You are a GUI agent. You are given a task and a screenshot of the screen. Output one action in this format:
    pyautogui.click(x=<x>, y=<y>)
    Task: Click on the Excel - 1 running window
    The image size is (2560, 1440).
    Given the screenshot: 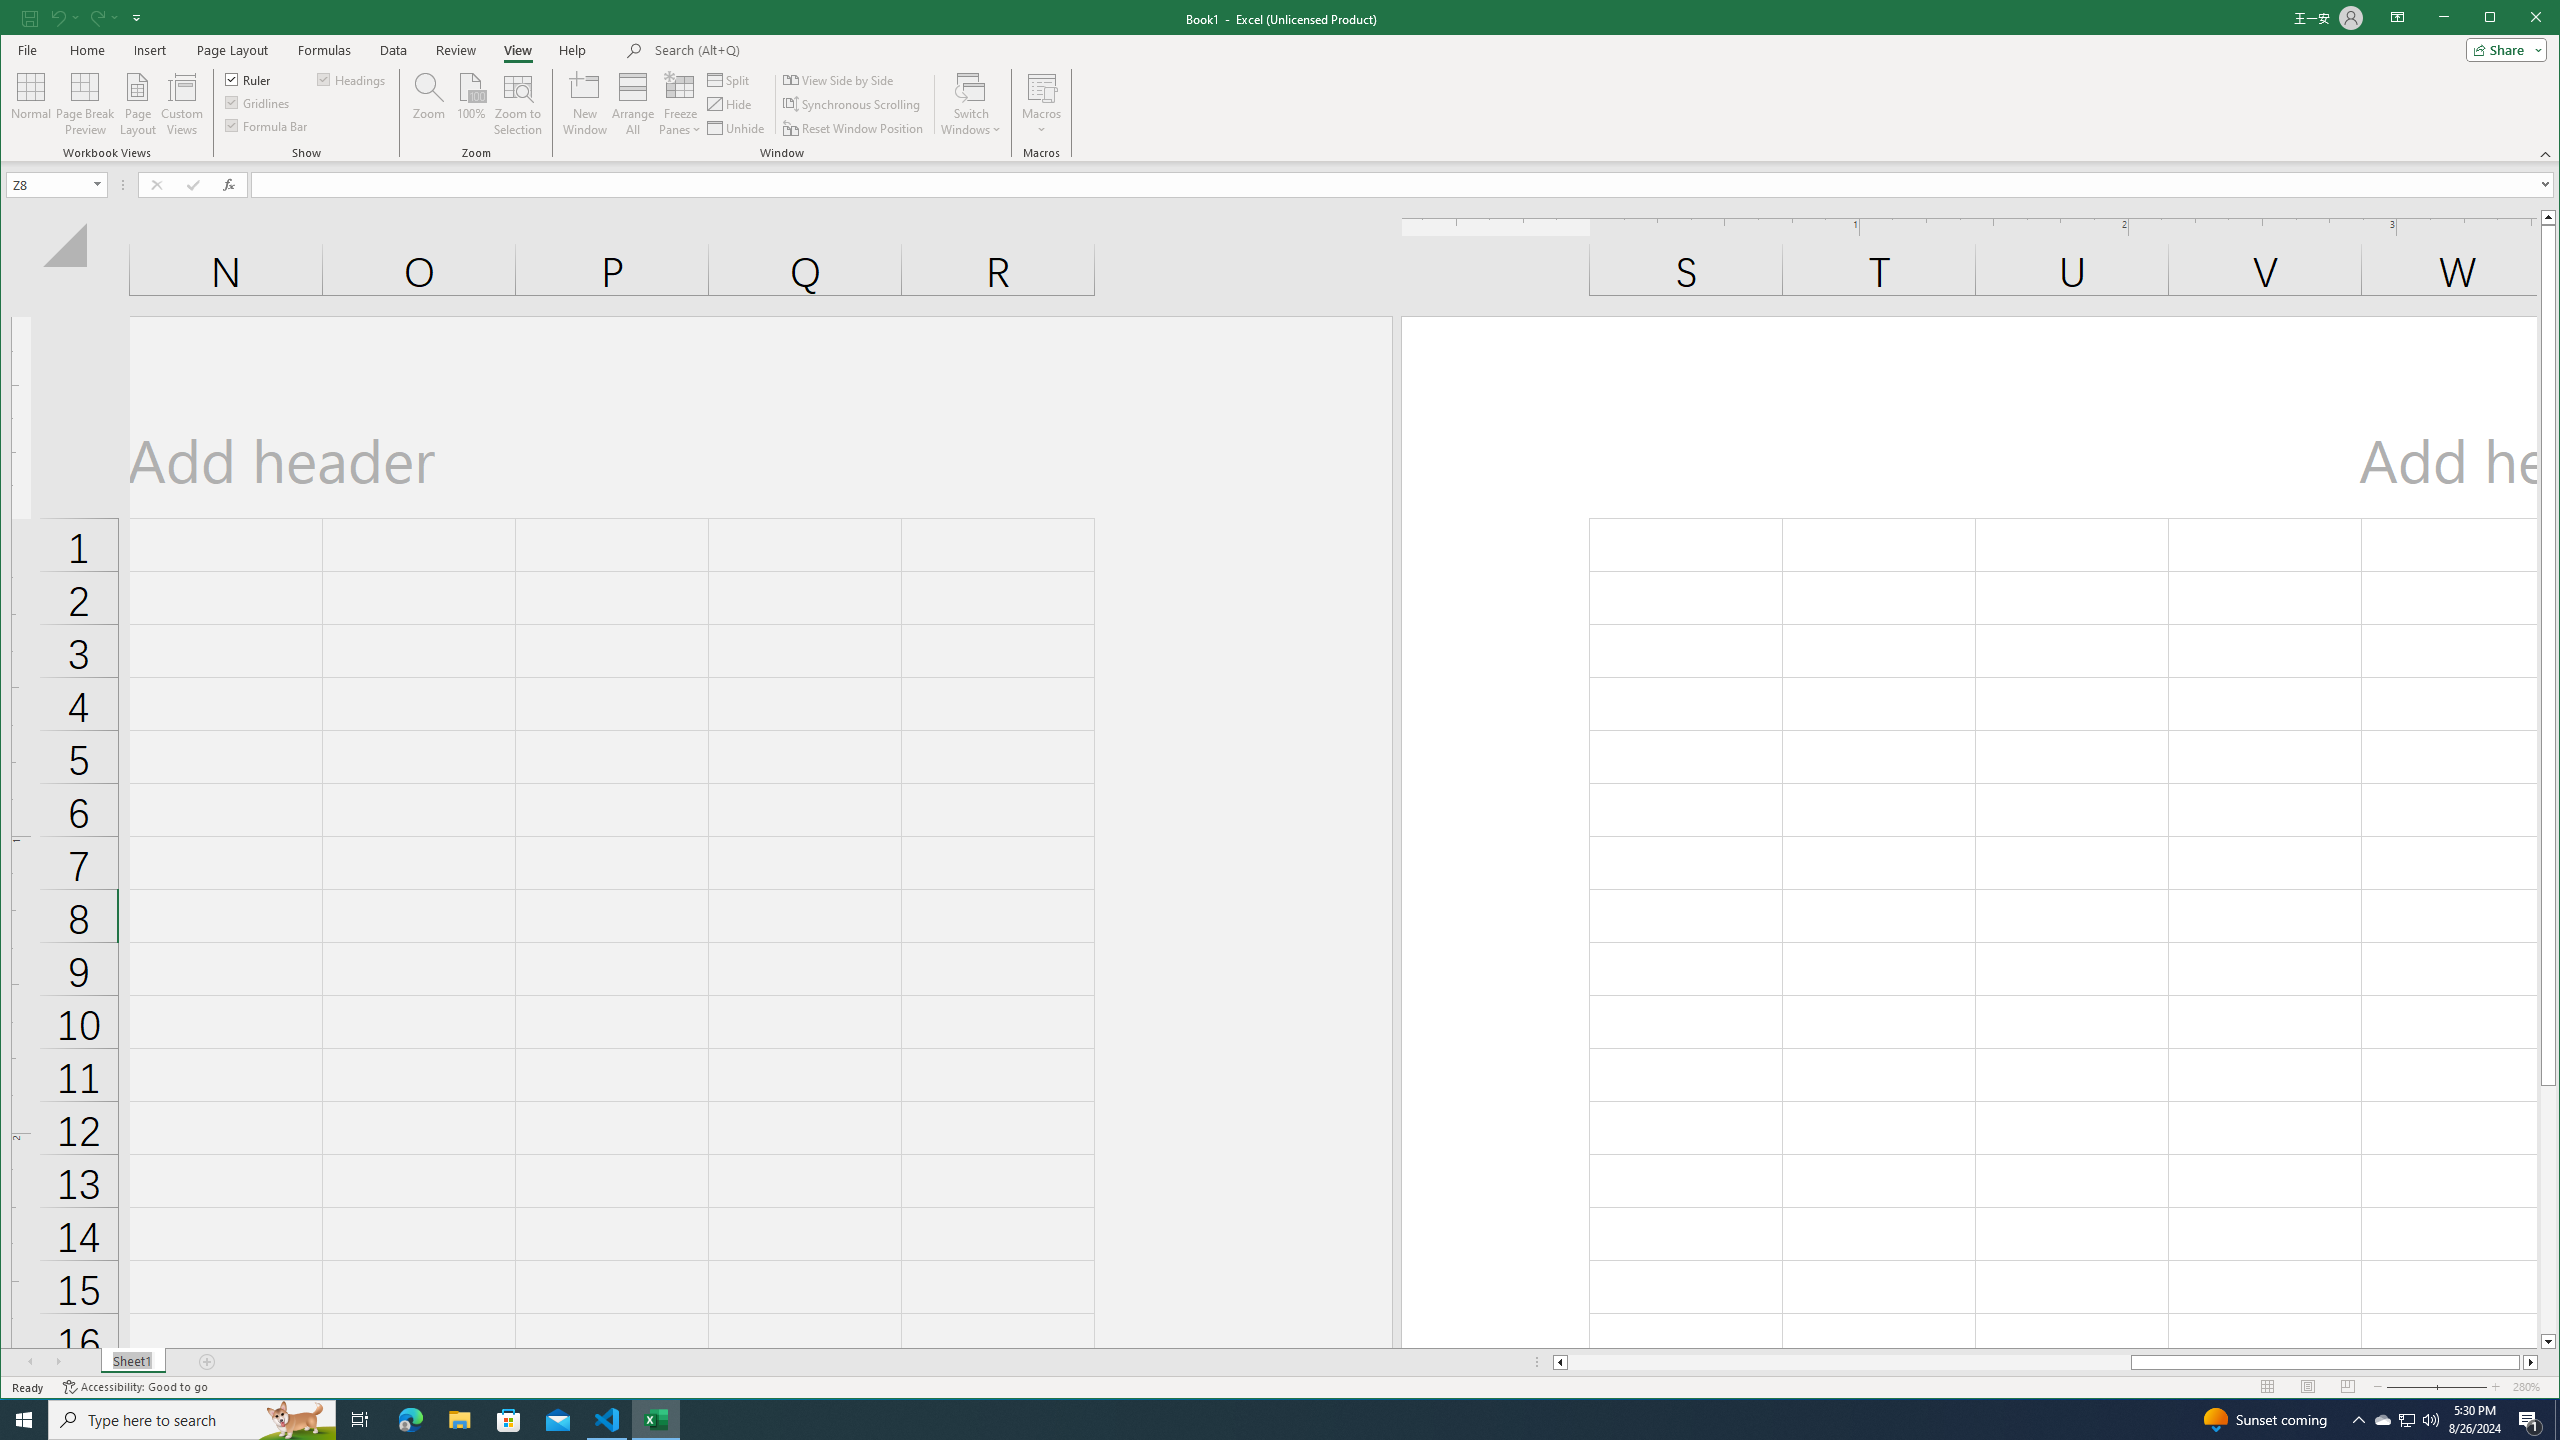 What is the action you would take?
    pyautogui.click(x=656, y=1420)
    